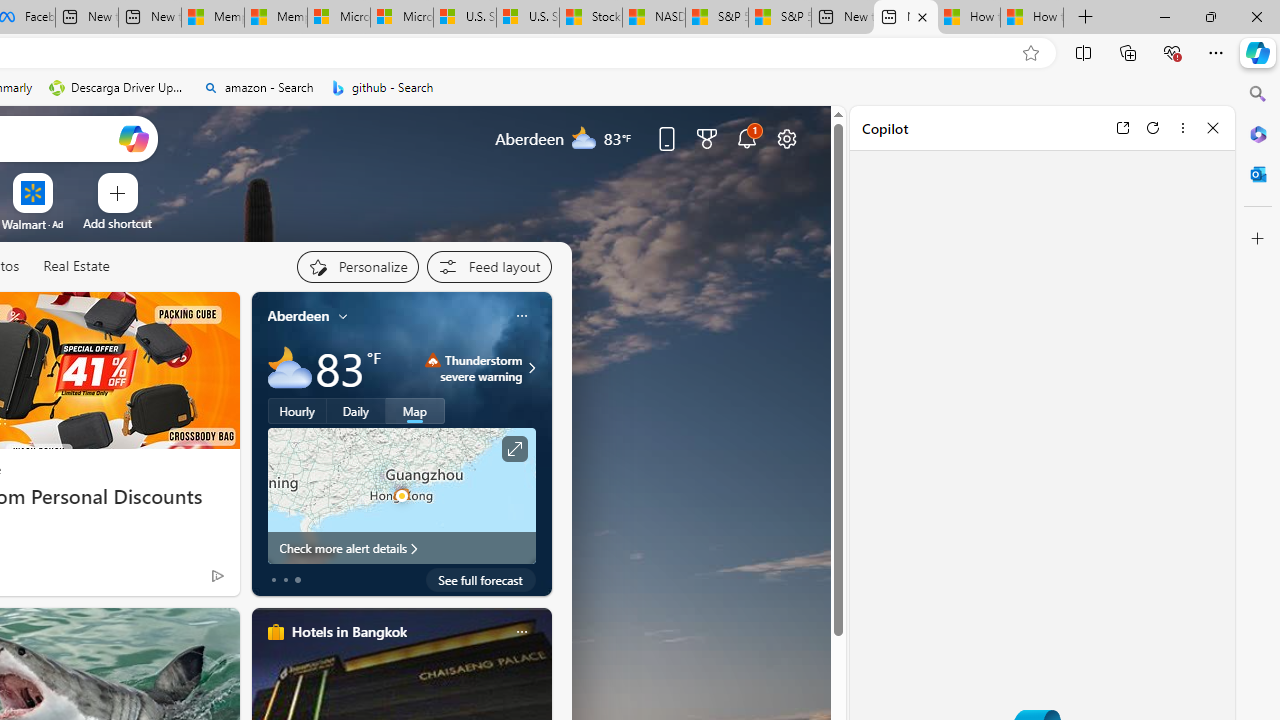  I want to click on Customize, so click(1258, 239).